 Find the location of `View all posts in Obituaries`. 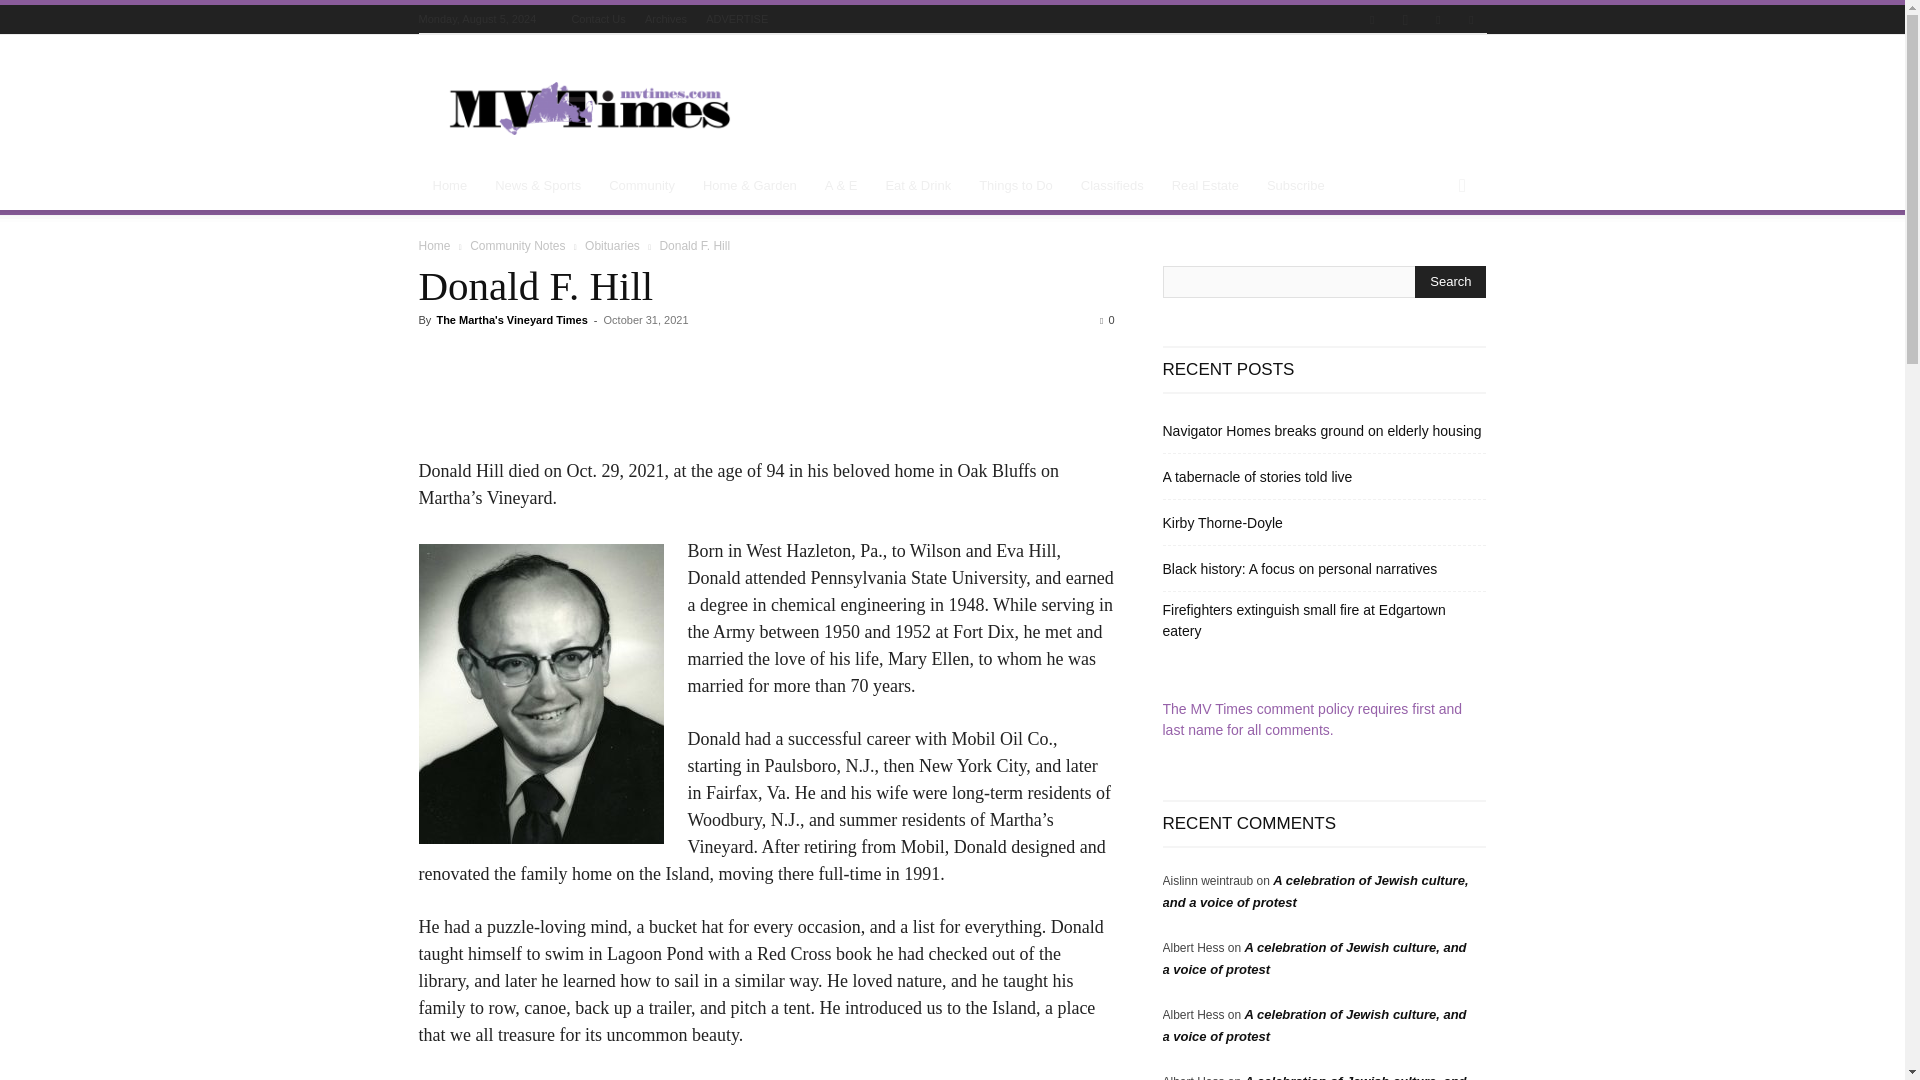

View all posts in Obituaries is located at coordinates (612, 245).